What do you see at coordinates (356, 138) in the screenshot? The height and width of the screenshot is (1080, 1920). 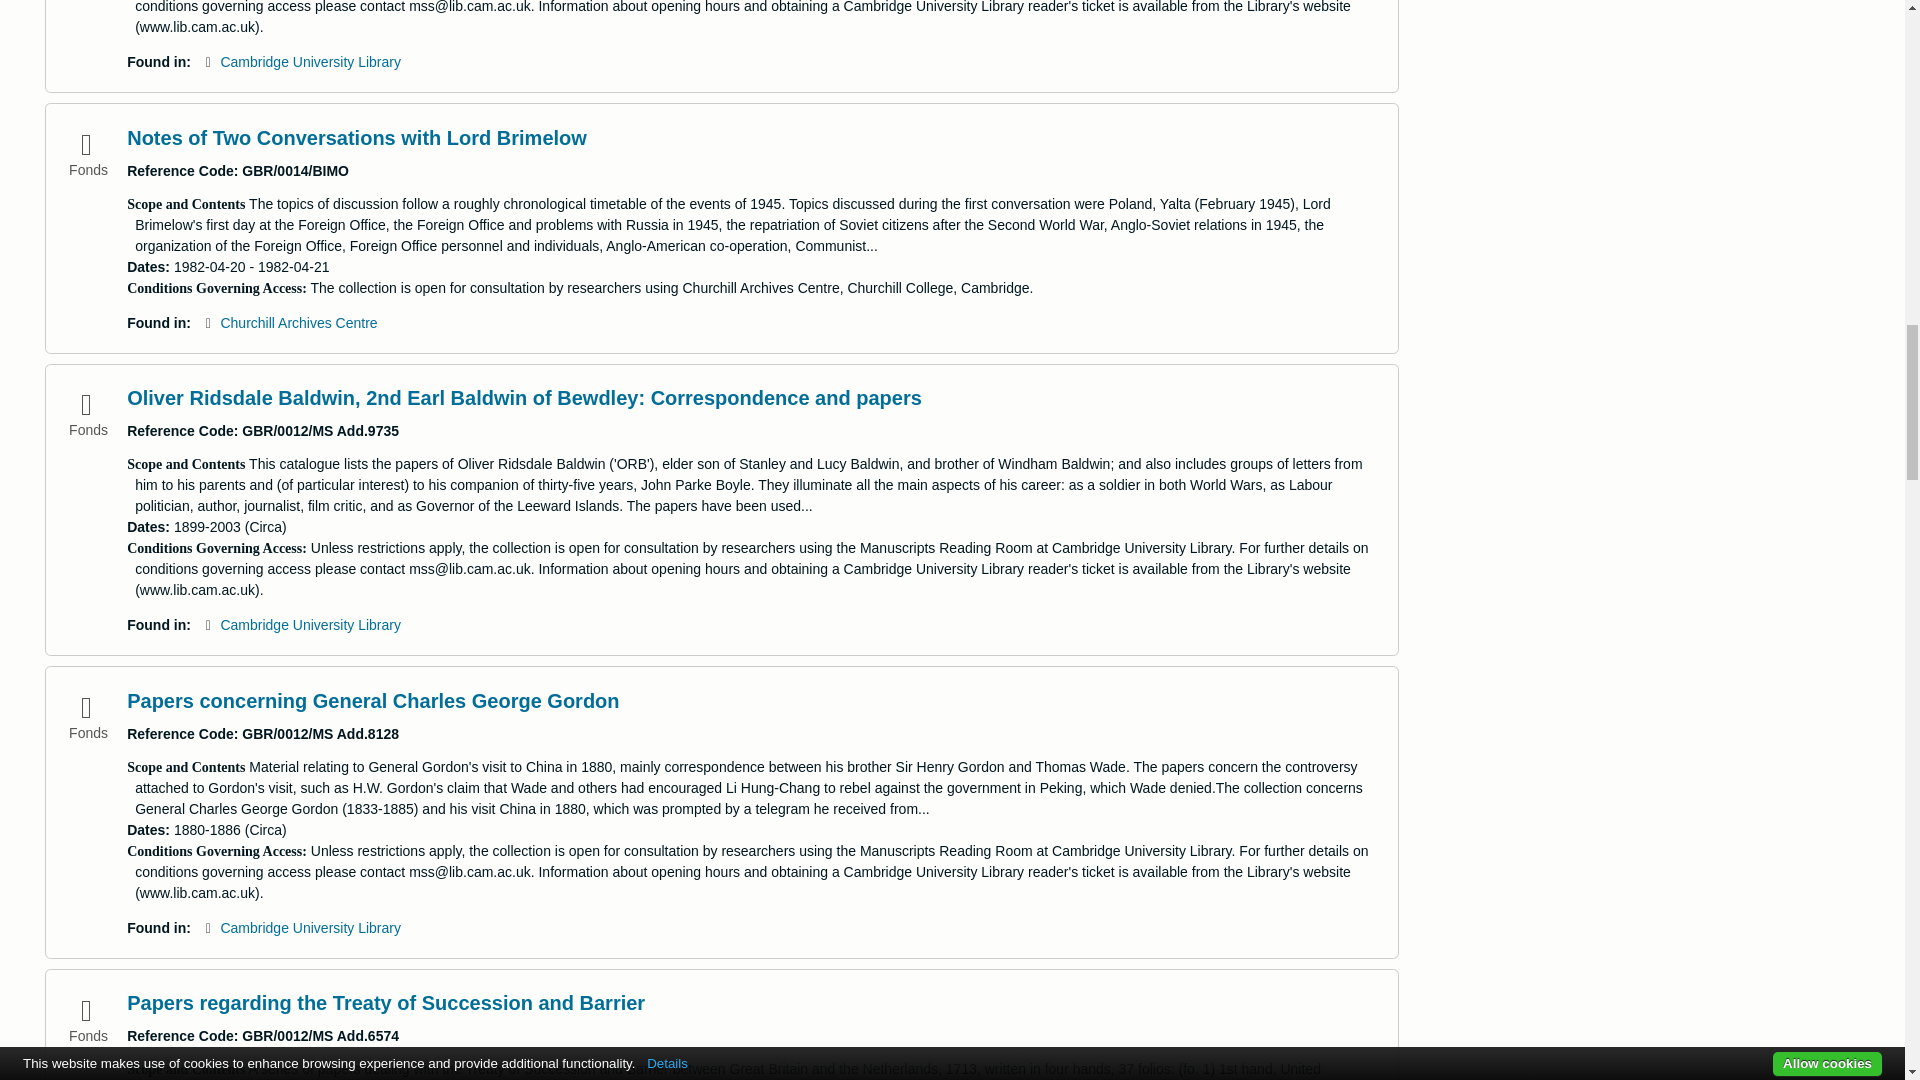 I see `Notes of Two Conversations with Lord Brimelow` at bounding box center [356, 138].